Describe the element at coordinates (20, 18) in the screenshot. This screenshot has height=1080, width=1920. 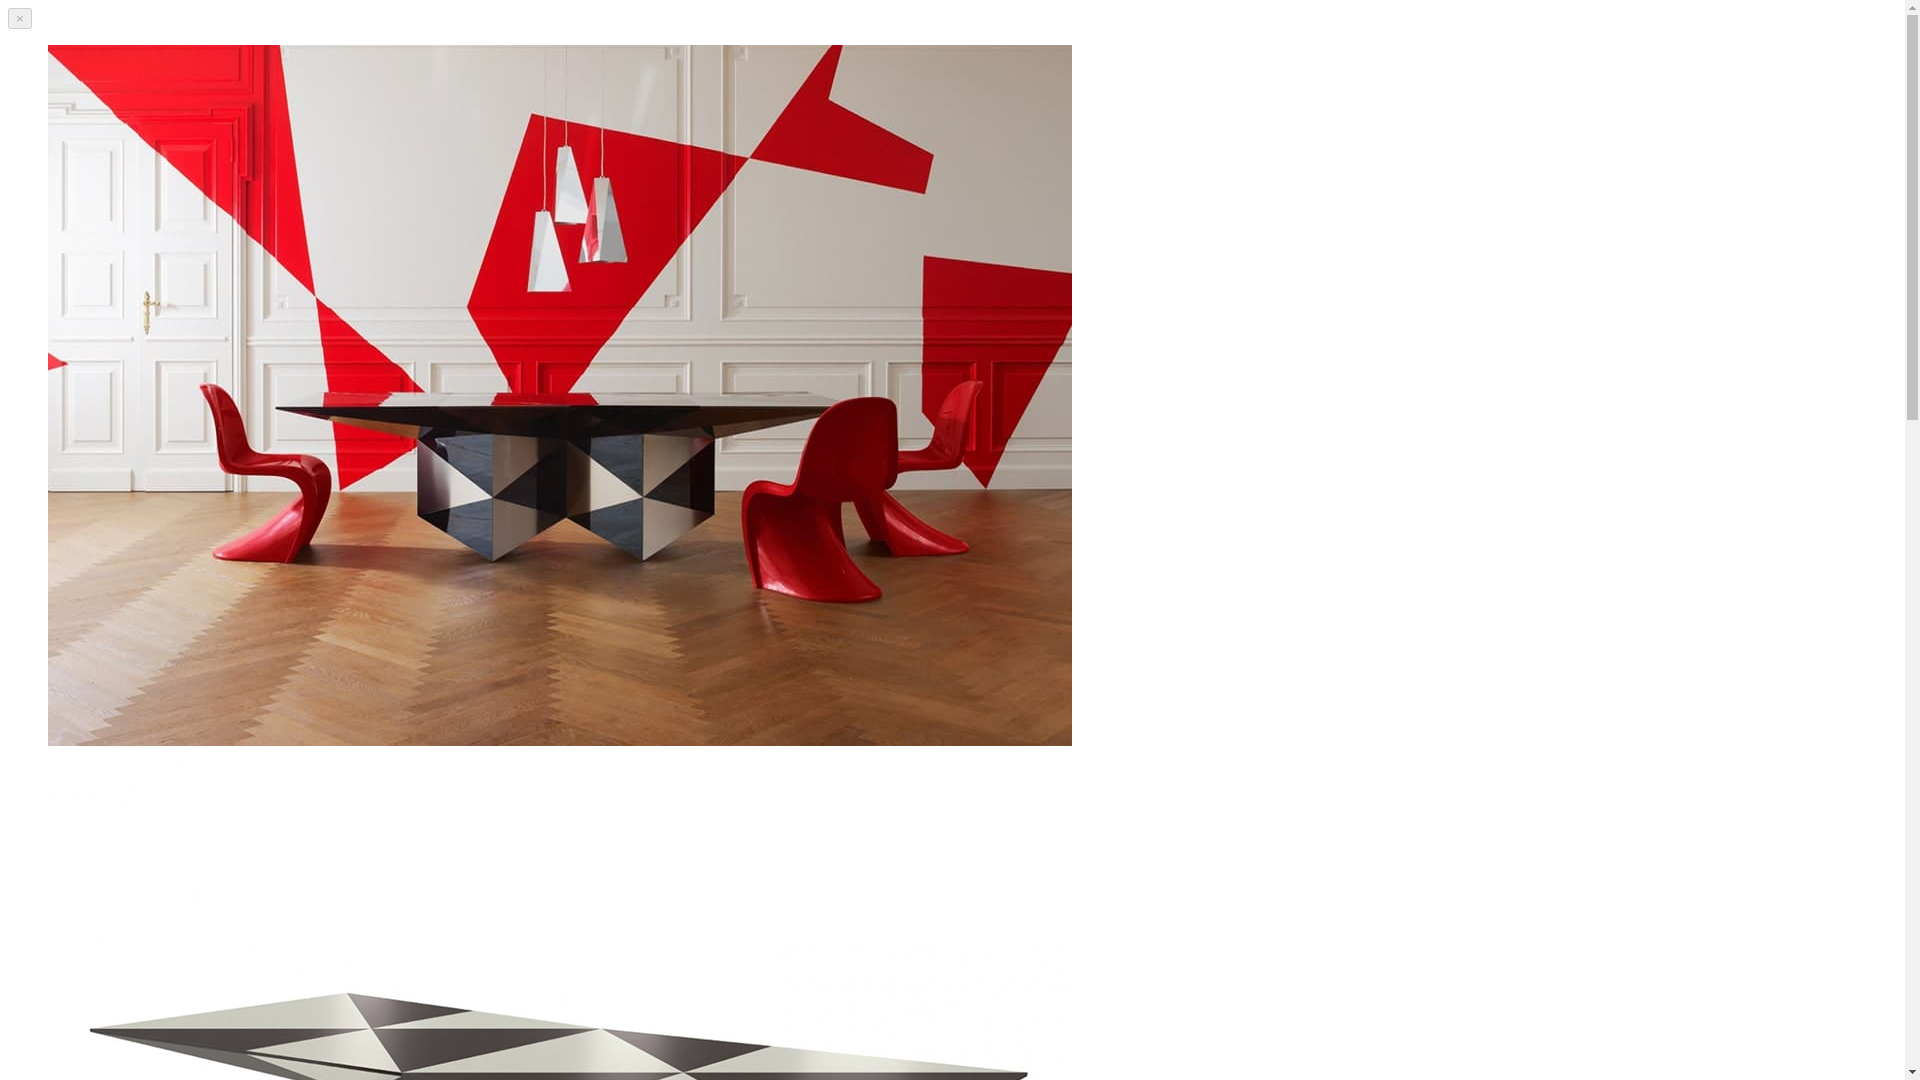
I see `Close` at that location.